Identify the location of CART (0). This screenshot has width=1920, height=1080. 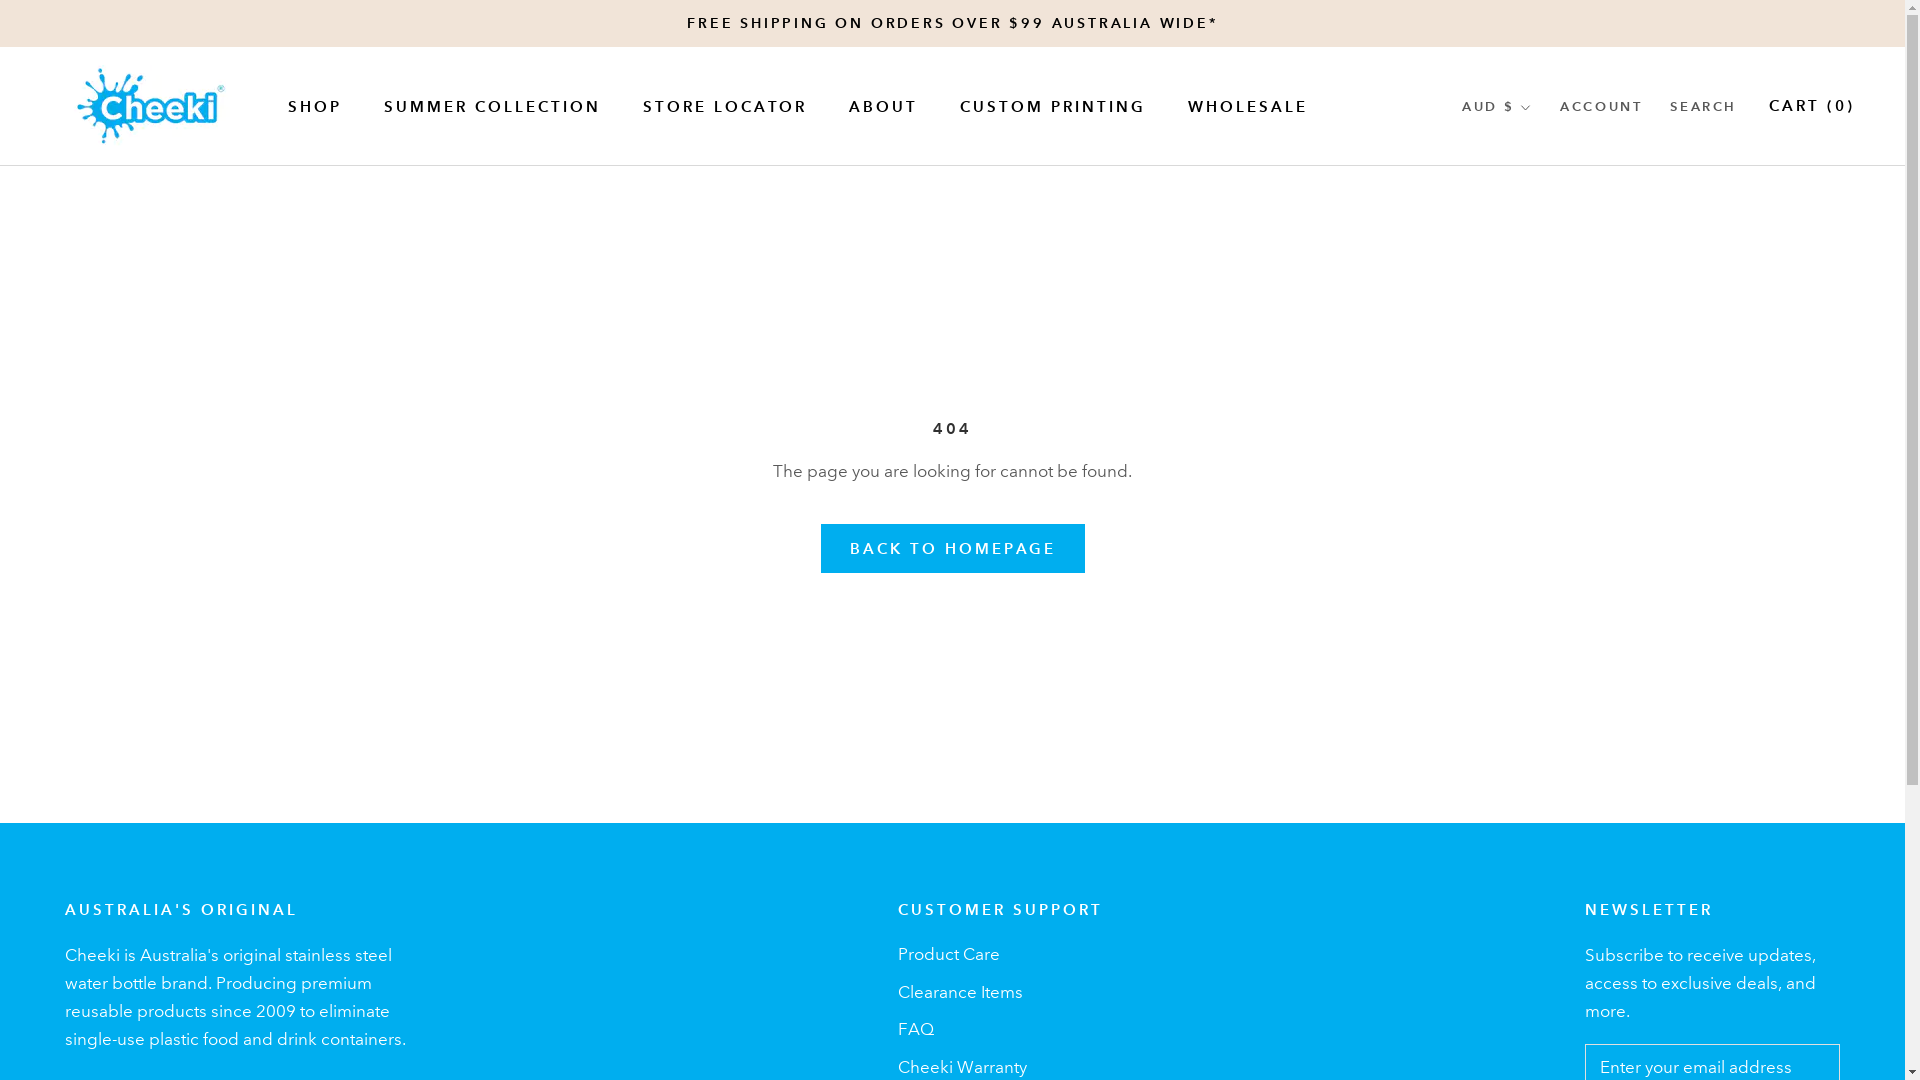
(1812, 106).